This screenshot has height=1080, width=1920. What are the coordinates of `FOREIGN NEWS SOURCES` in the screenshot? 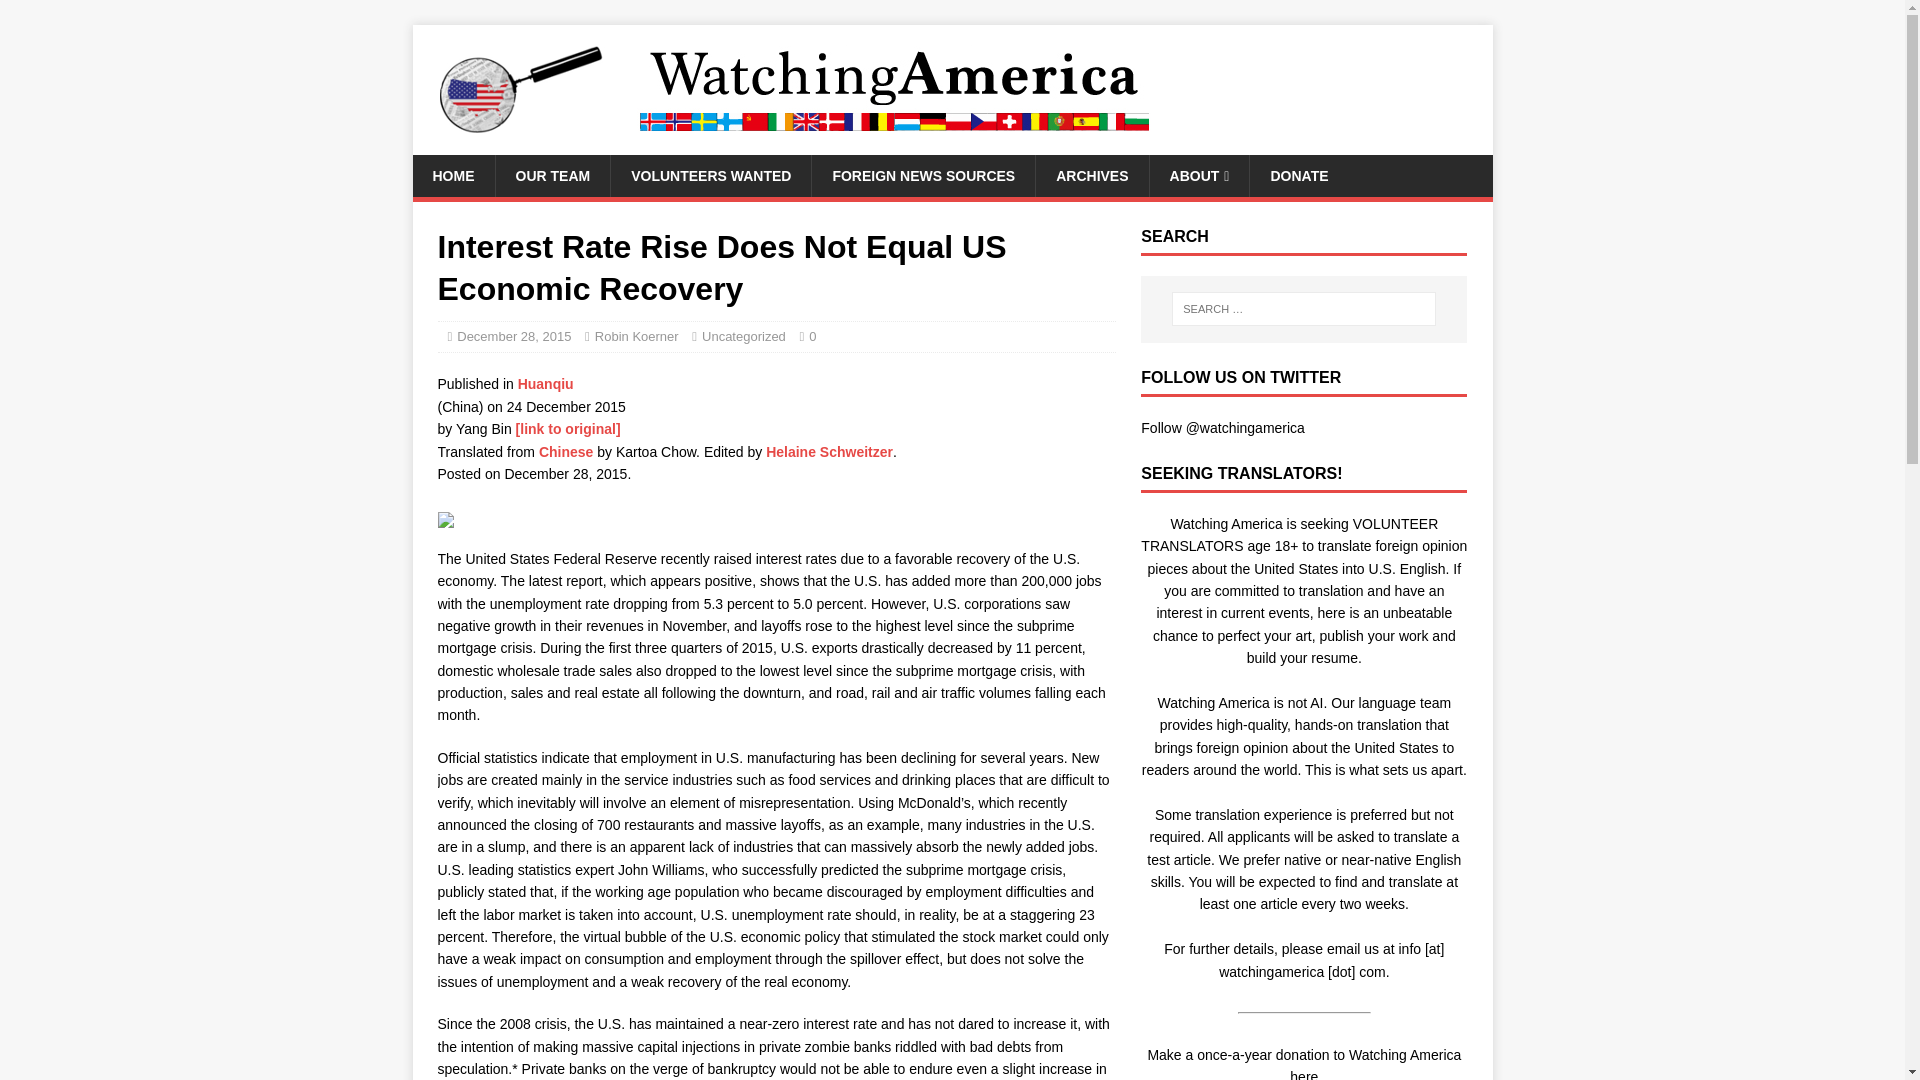 It's located at (922, 176).